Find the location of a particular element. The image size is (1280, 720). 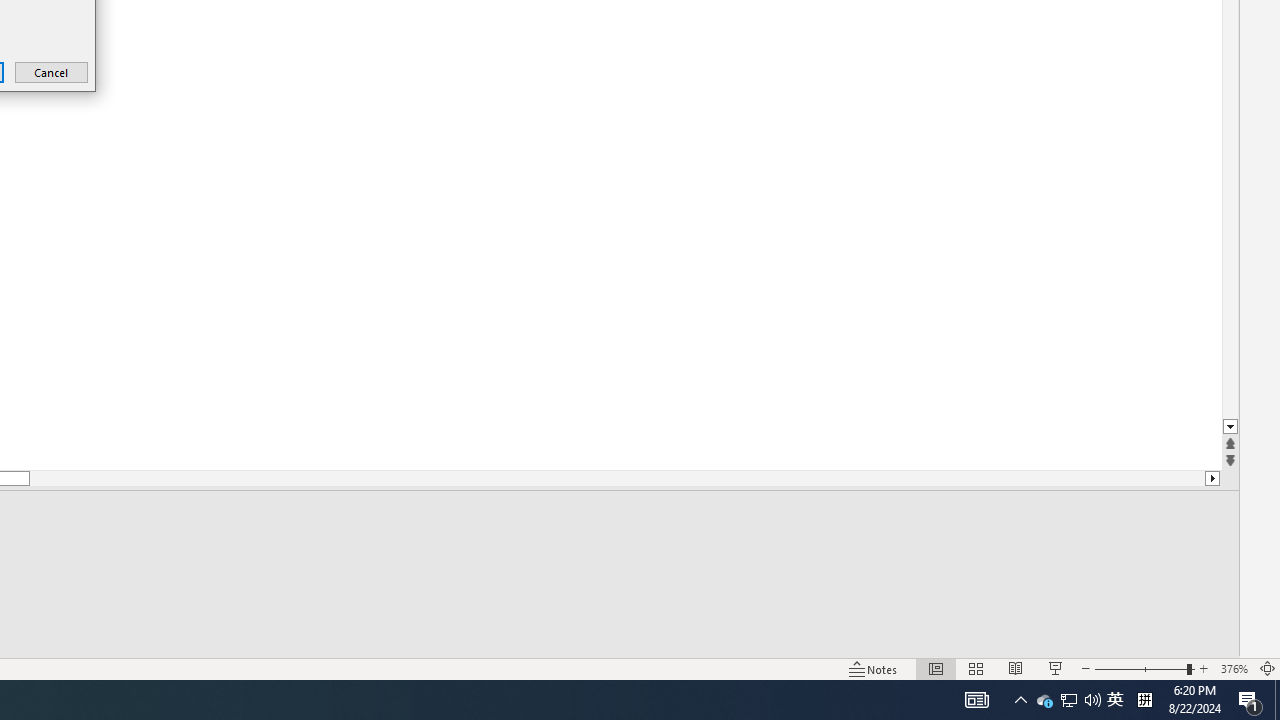

AutomationID: 4105 is located at coordinates (1092, 700).